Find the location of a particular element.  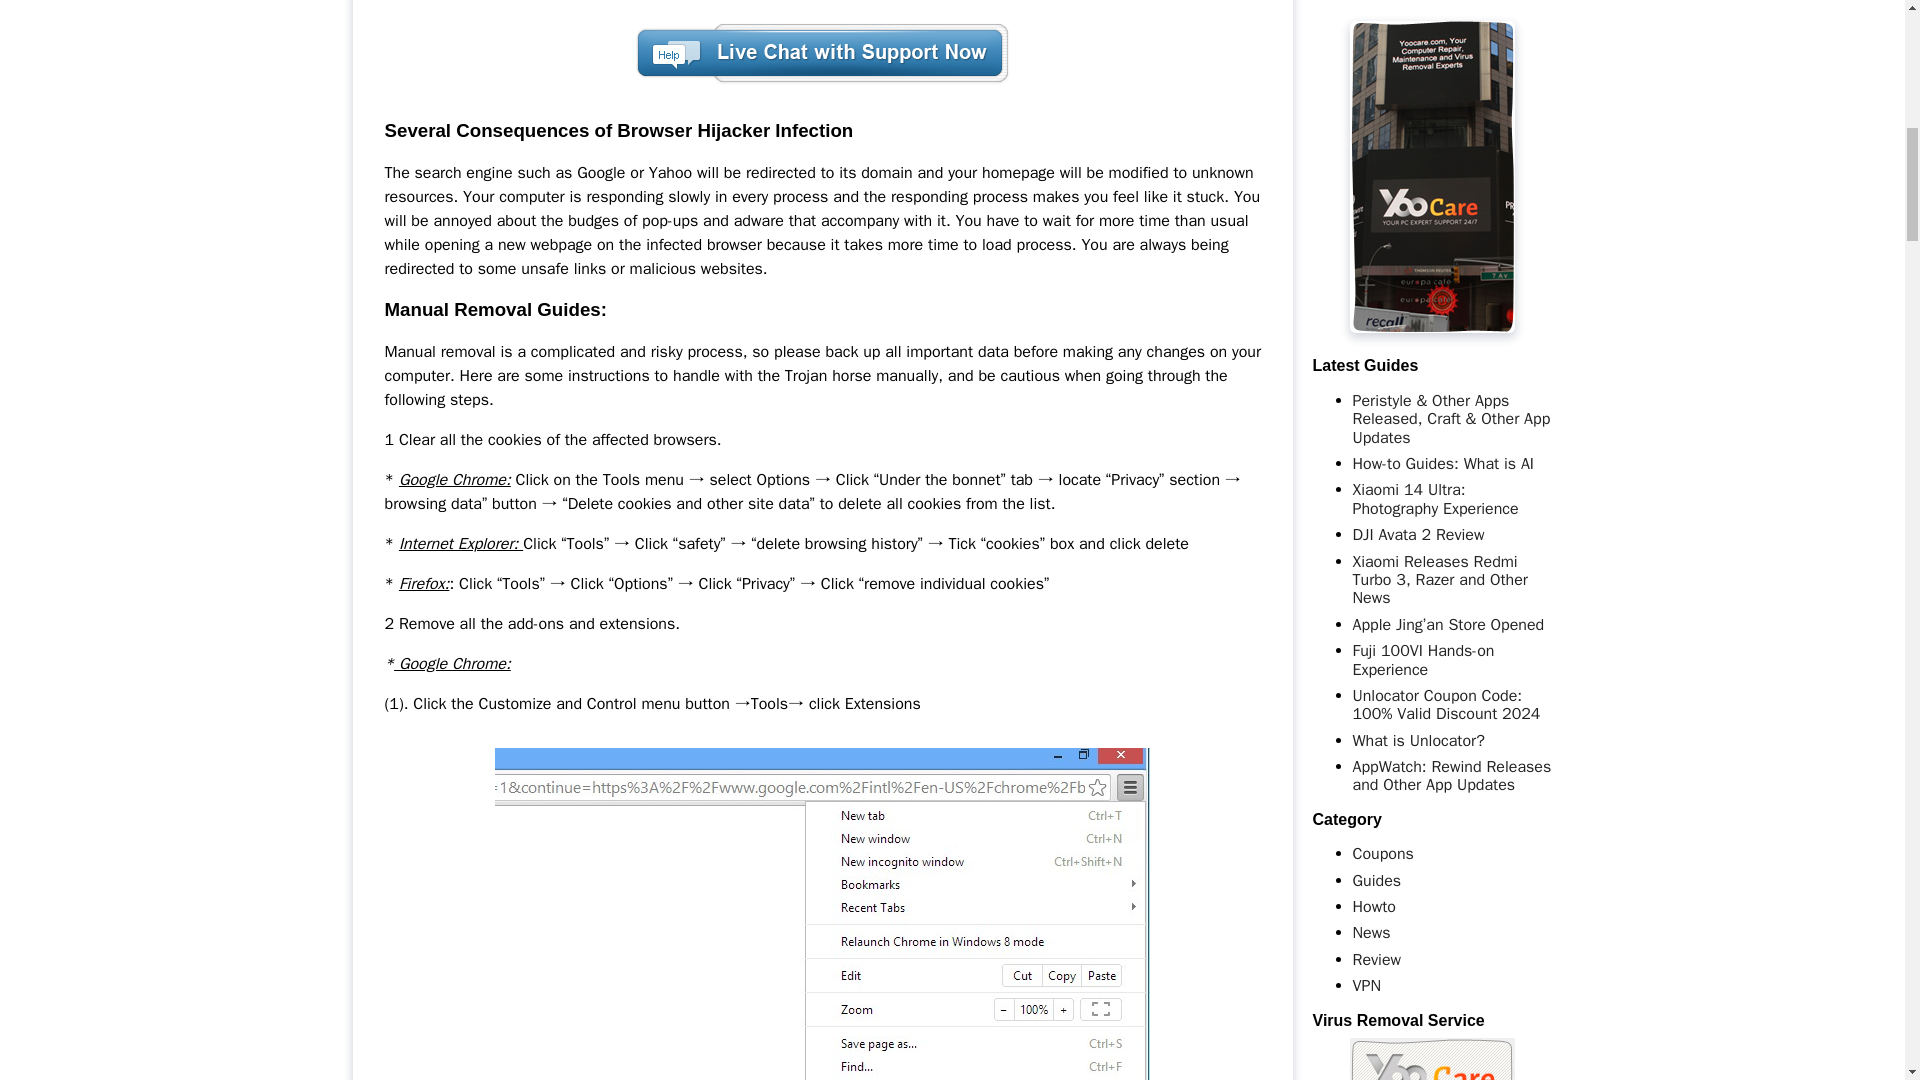

AppWatch: Rewind Releases and Other App Updates is located at coordinates (1451, 776).